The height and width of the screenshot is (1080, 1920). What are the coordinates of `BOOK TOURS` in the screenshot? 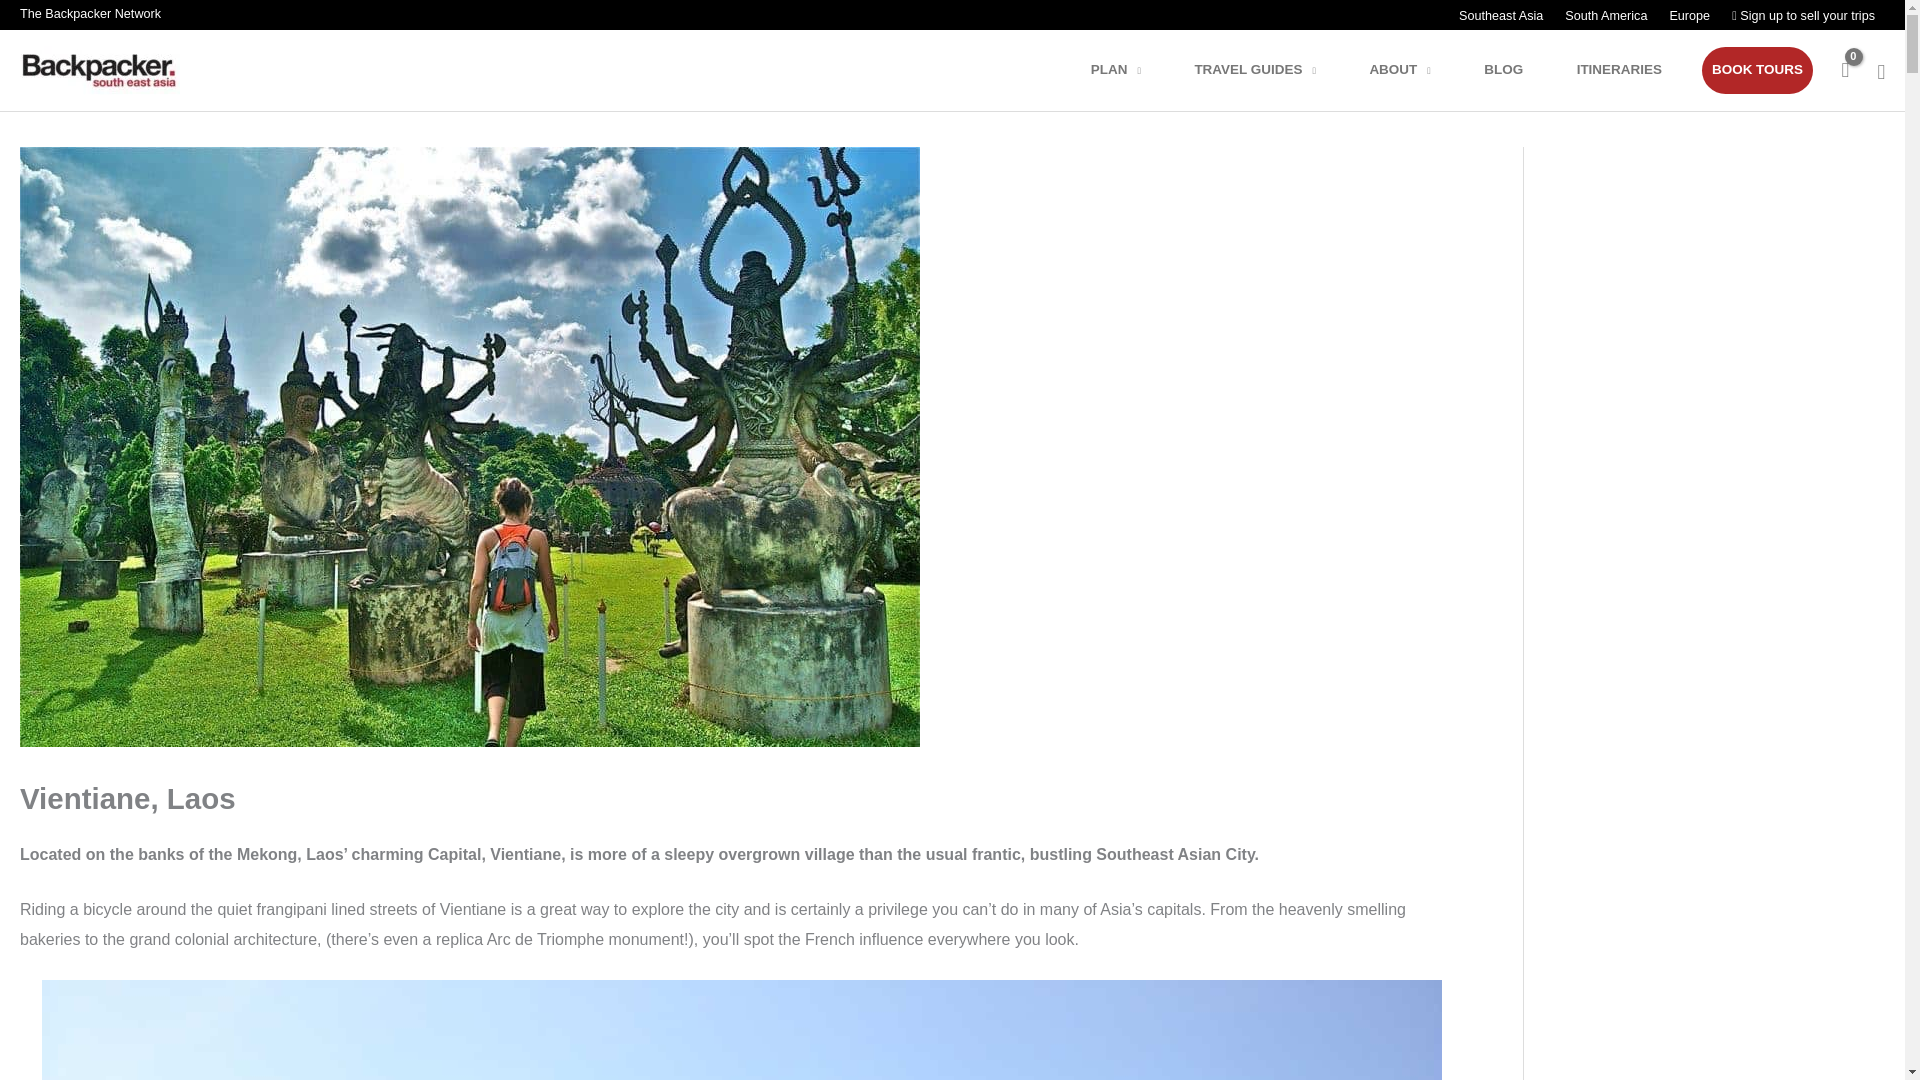 It's located at (1756, 70).